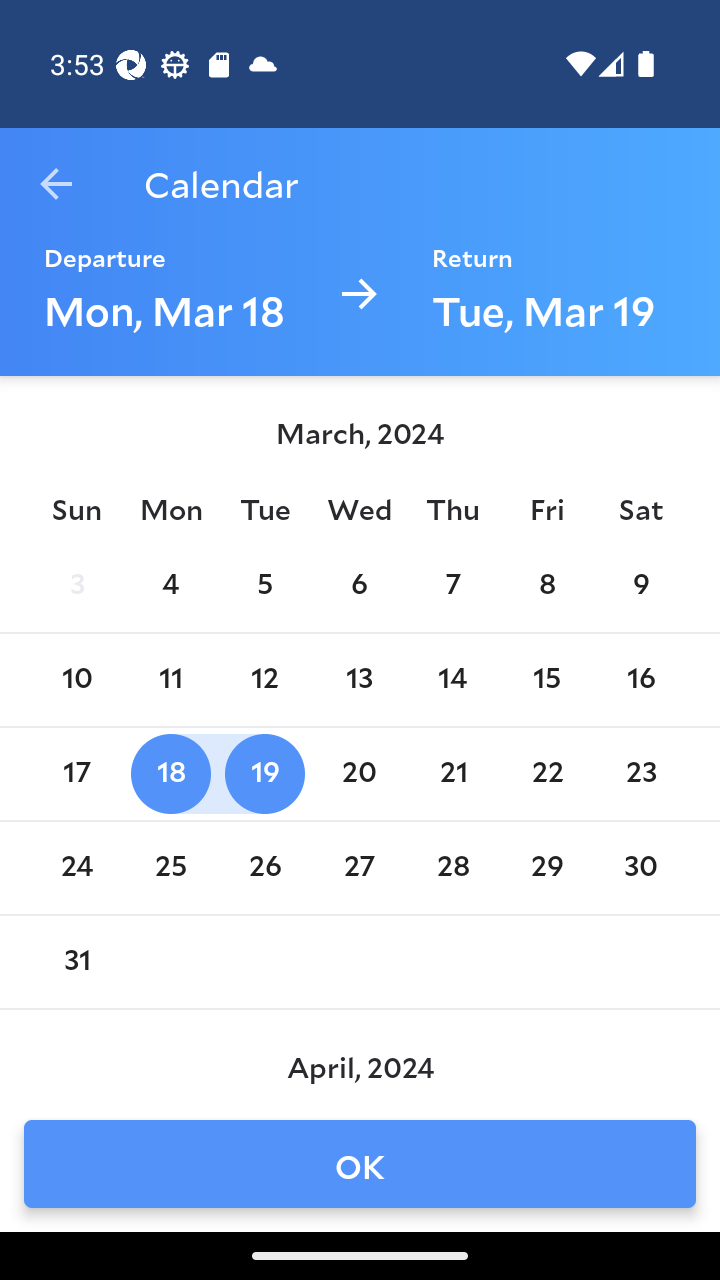  What do you see at coordinates (358, 868) in the screenshot?
I see `27` at bounding box center [358, 868].